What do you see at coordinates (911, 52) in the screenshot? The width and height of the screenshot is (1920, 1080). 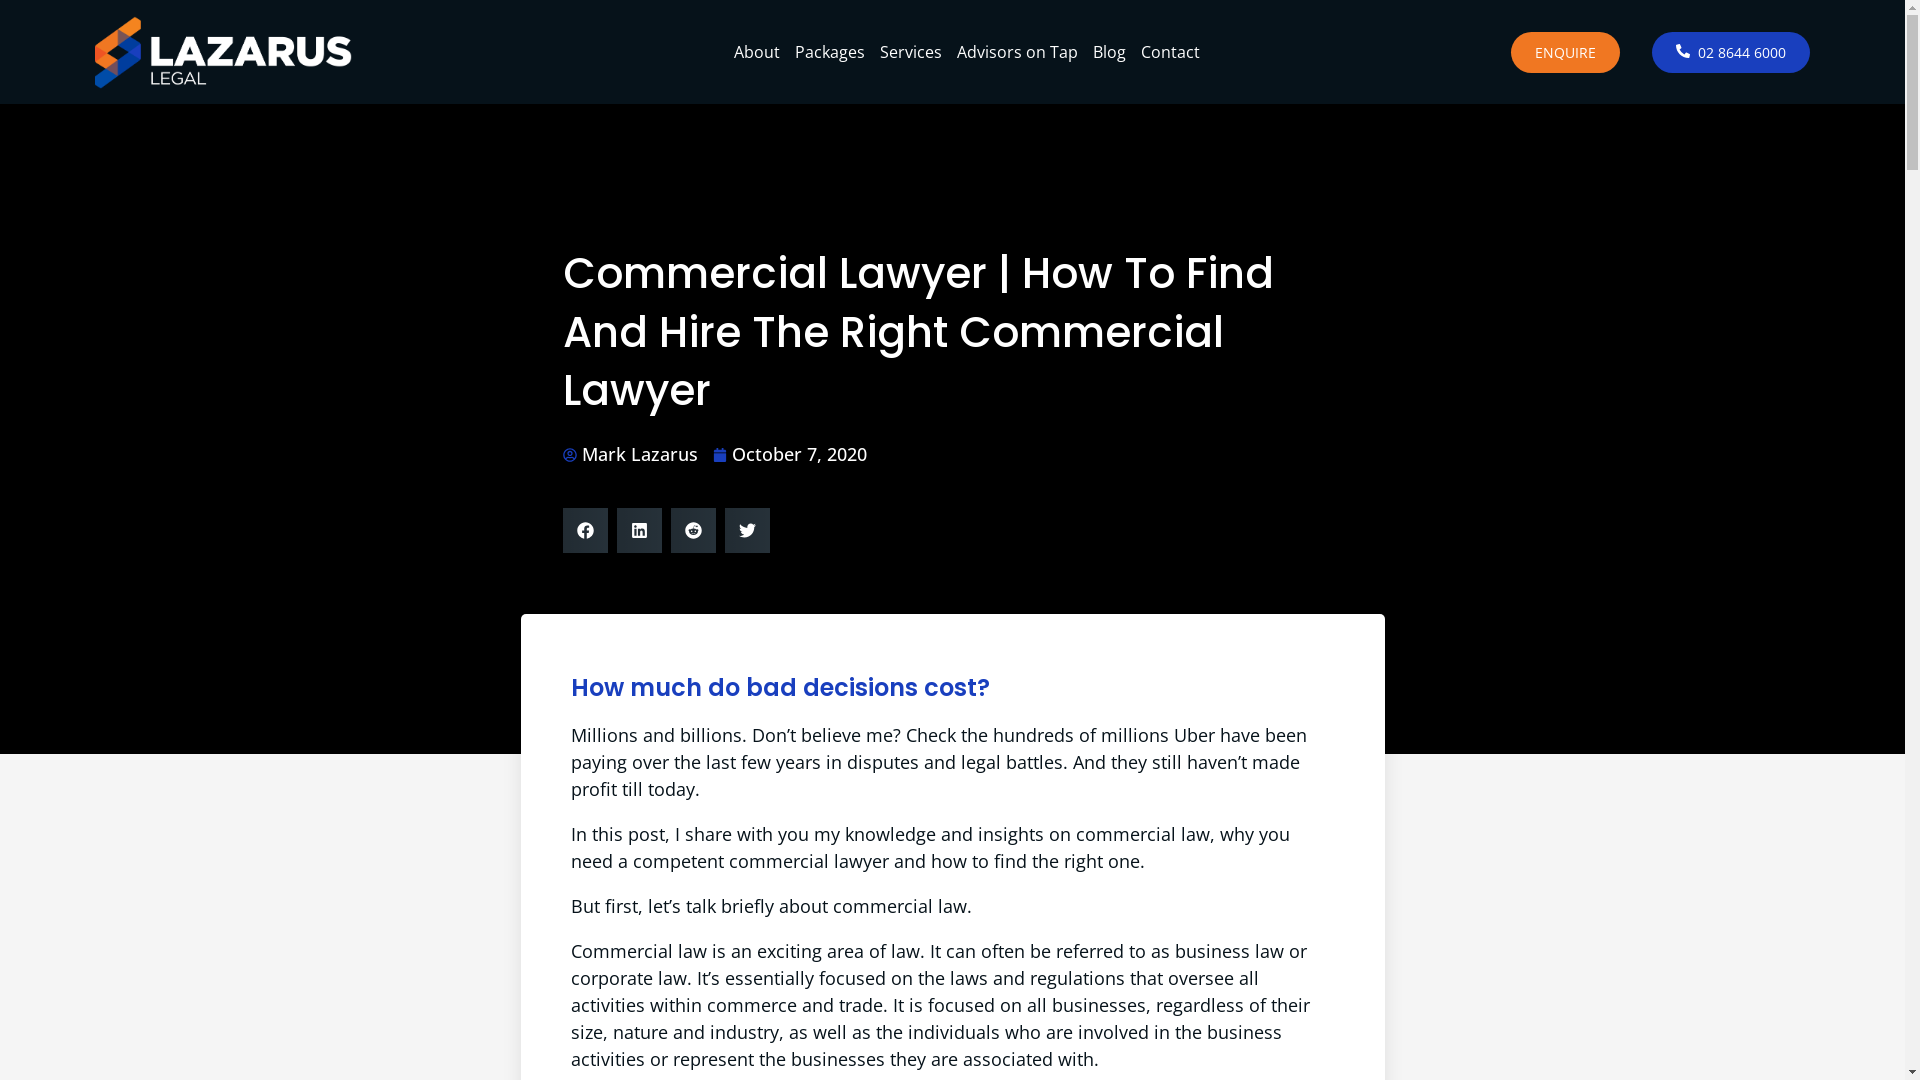 I see `Services` at bounding box center [911, 52].